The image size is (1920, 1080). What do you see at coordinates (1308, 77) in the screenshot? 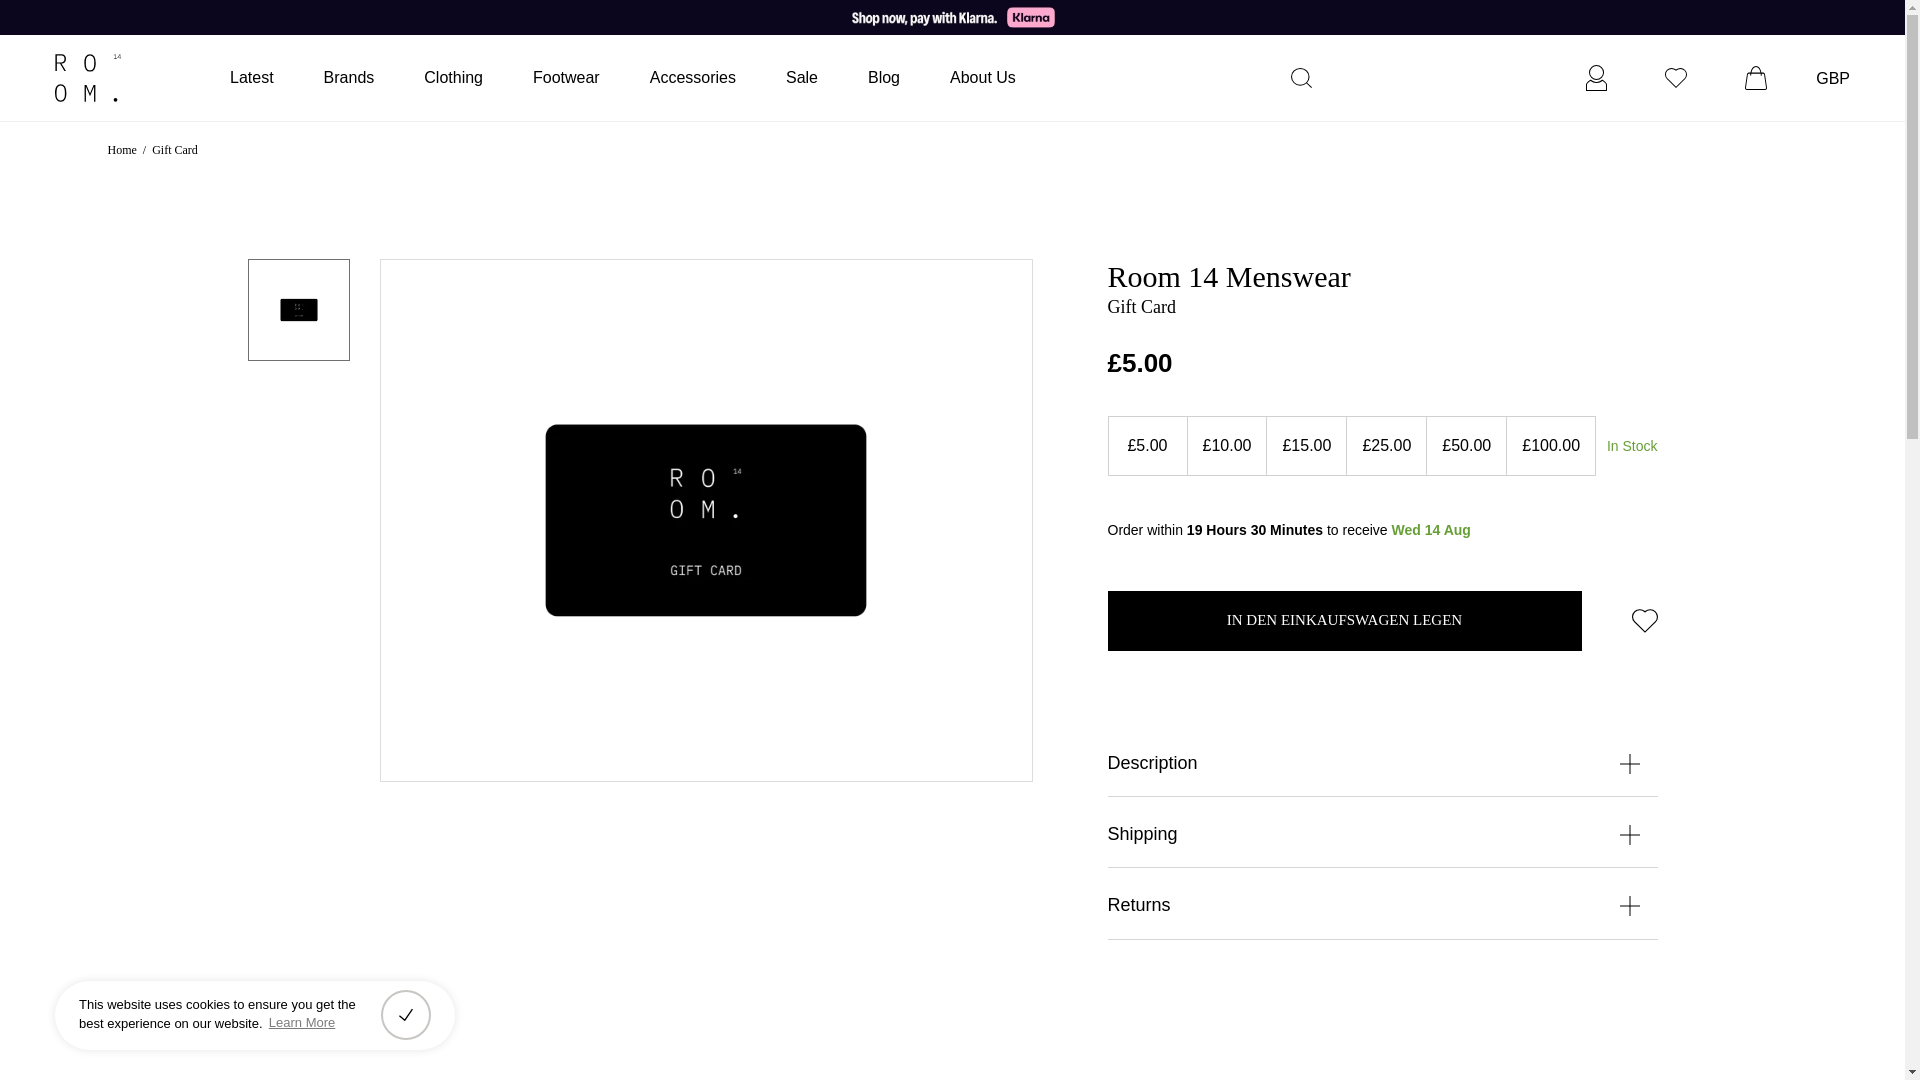
I see `Search` at bounding box center [1308, 77].